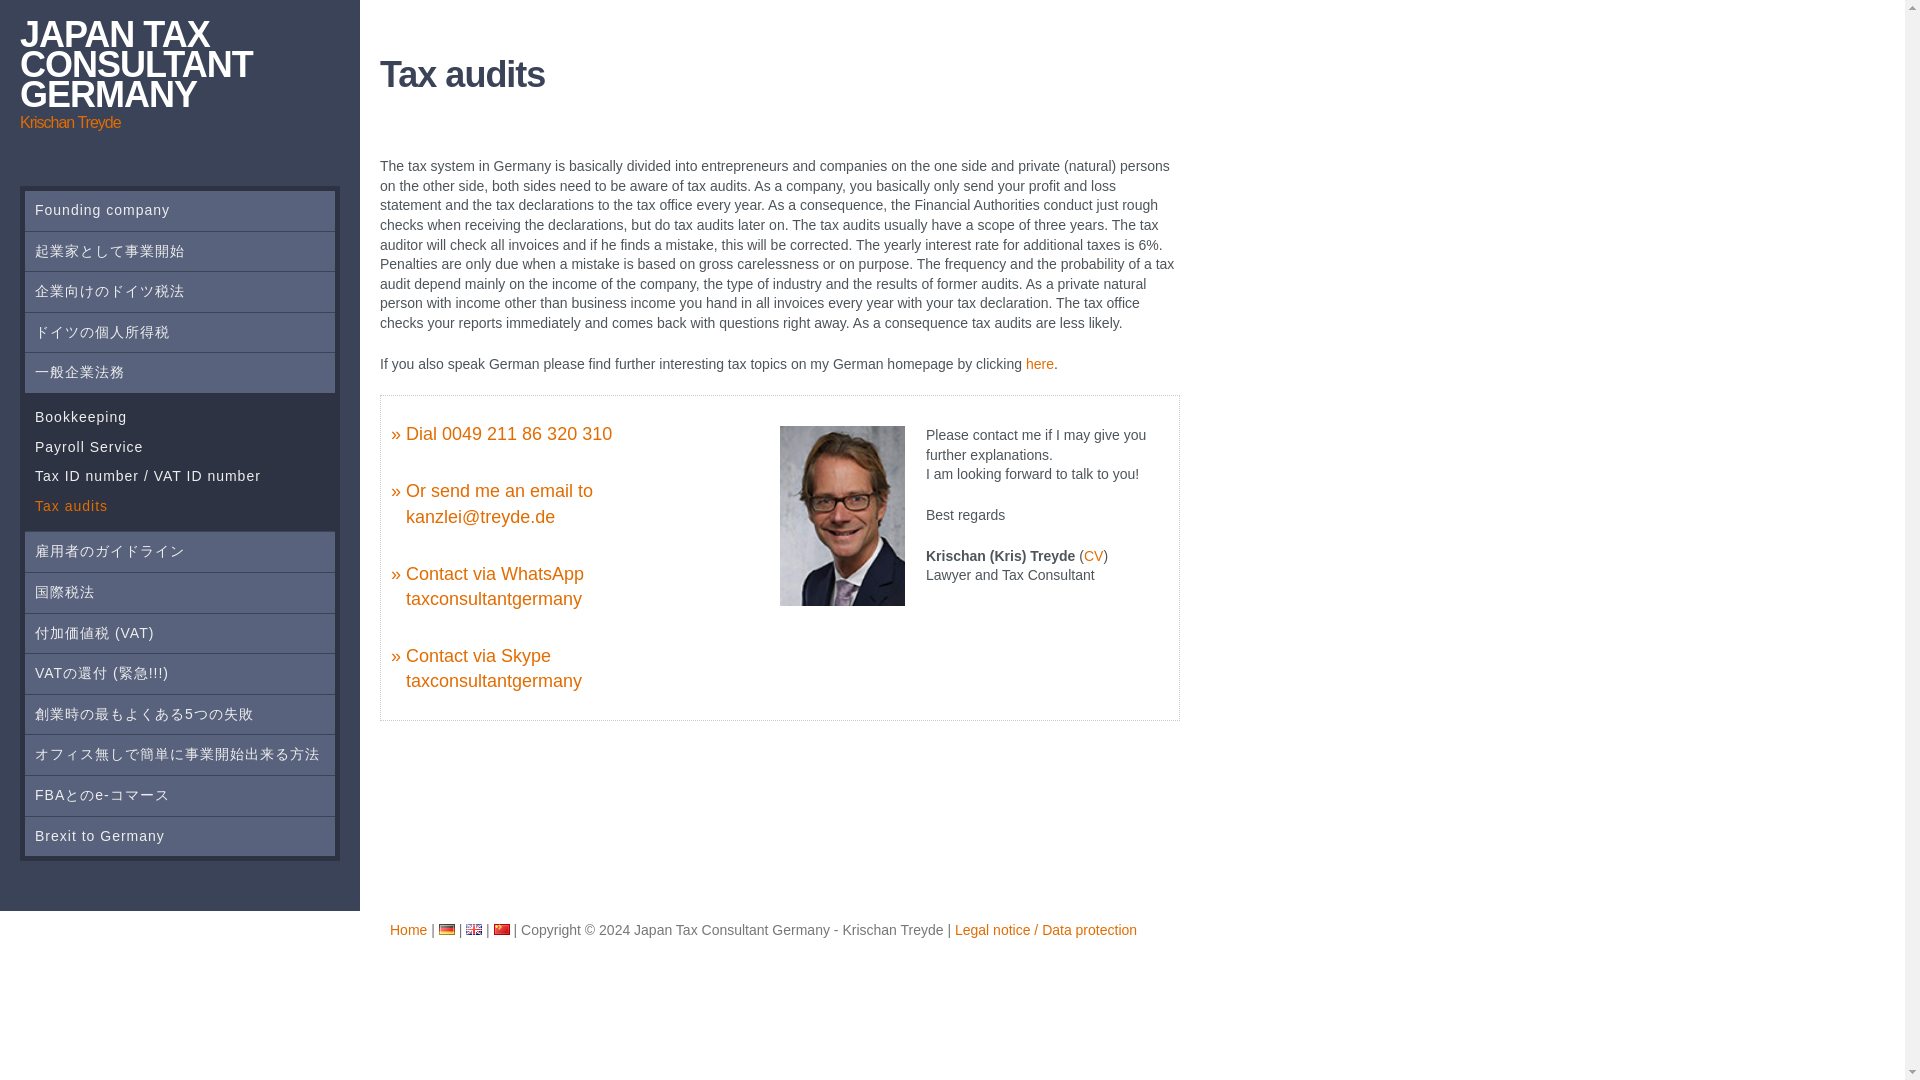  Describe the element at coordinates (179, 506) in the screenshot. I see `Tax audits` at that location.